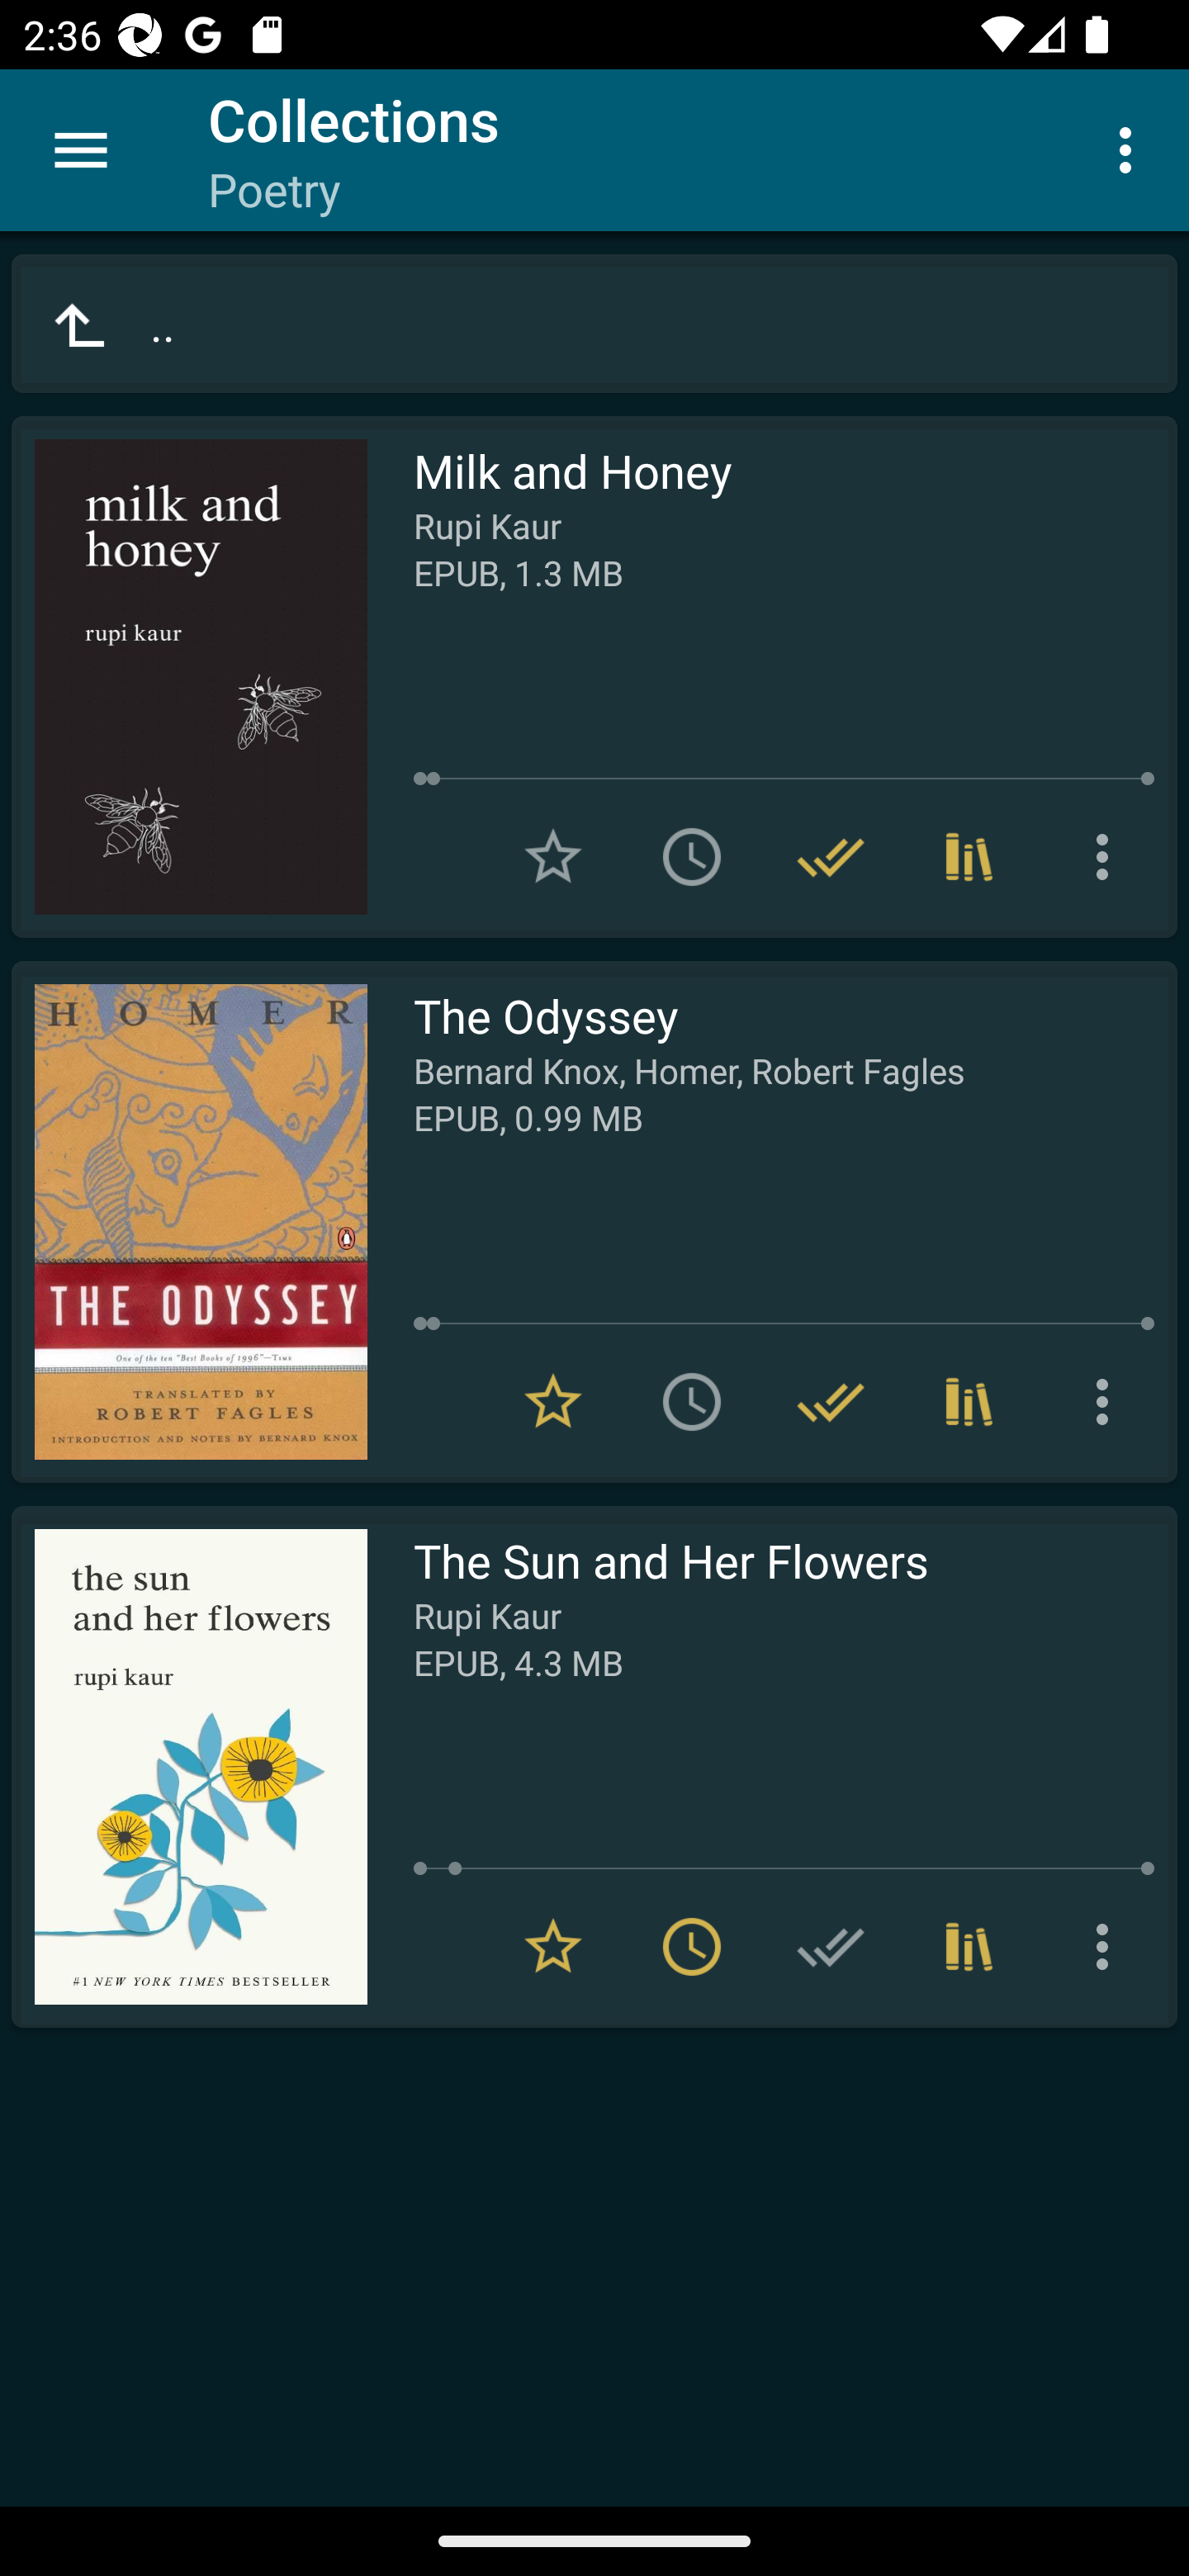 Image resolution: width=1189 pixels, height=2576 pixels. I want to click on Read The Sun and Her Flowers, so click(189, 1767).